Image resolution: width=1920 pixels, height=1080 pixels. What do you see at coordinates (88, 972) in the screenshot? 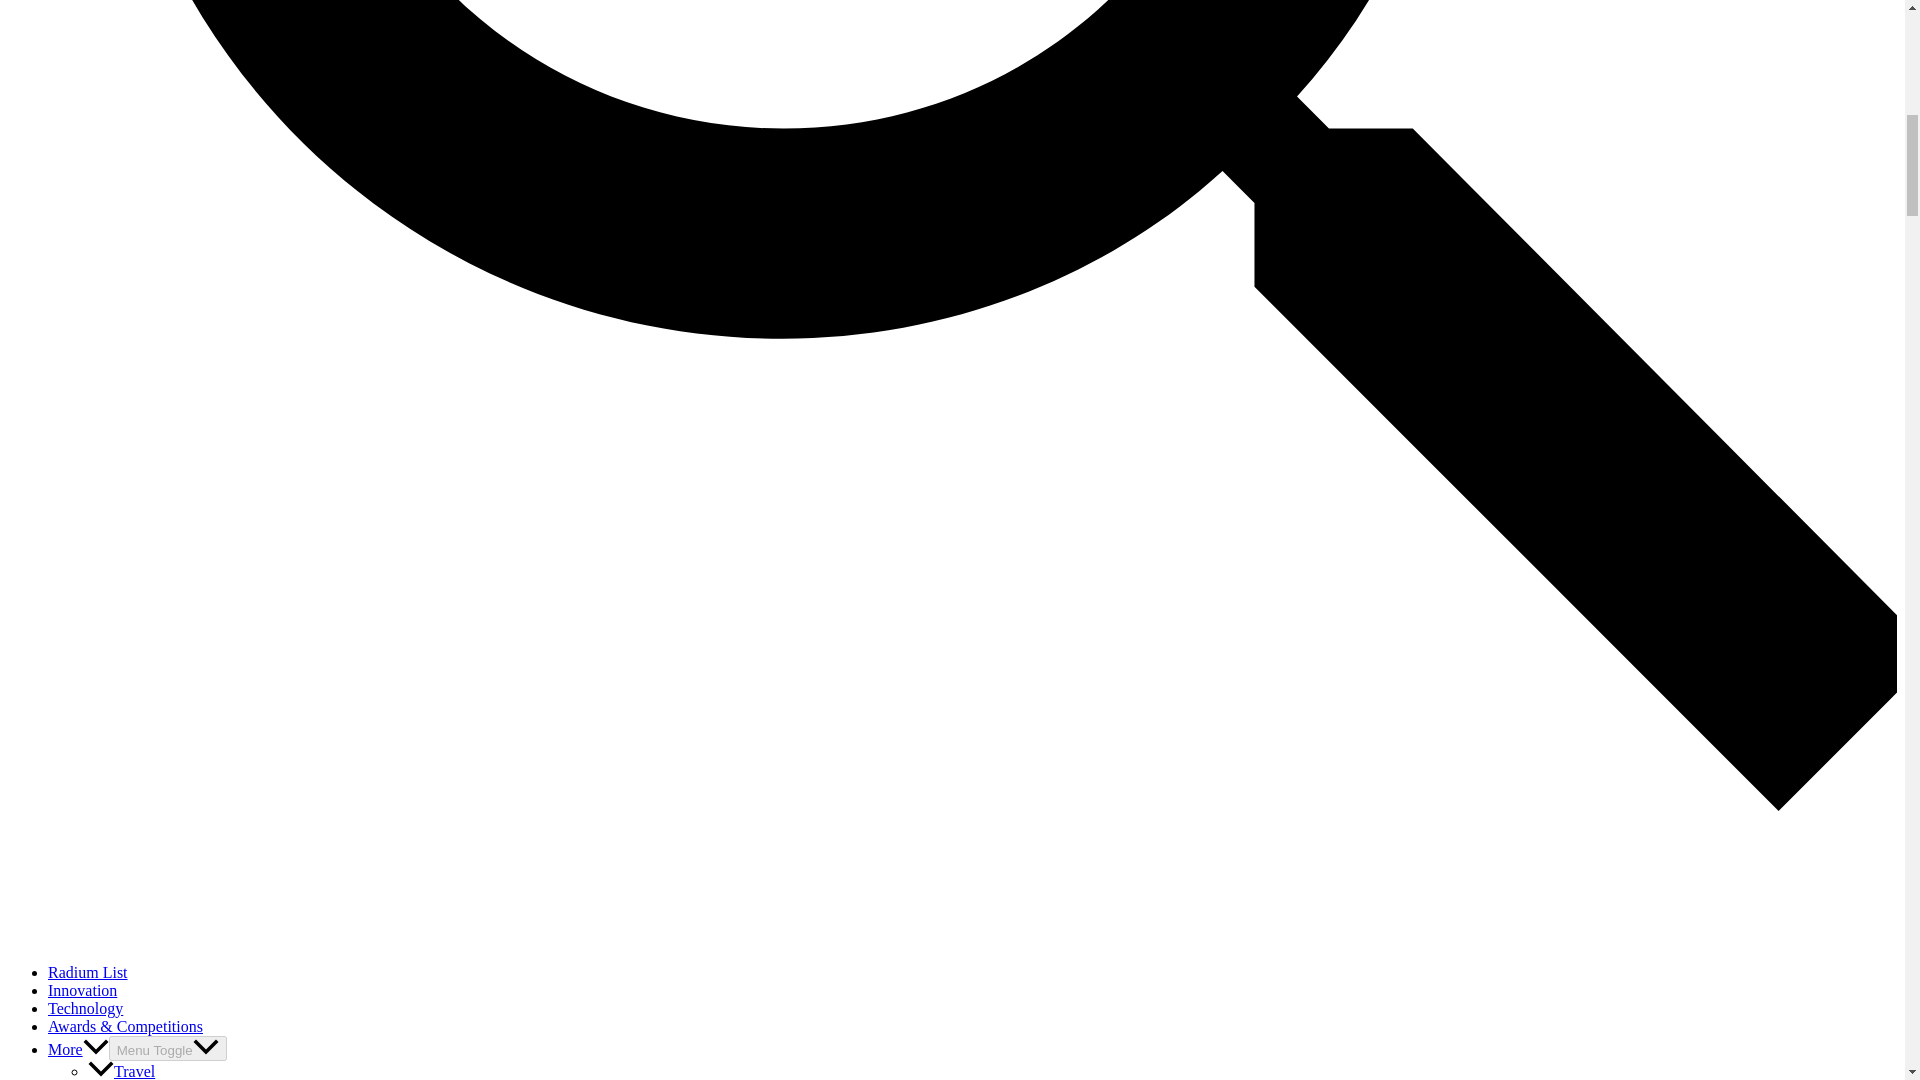
I see `Radium List` at bounding box center [88, 972].